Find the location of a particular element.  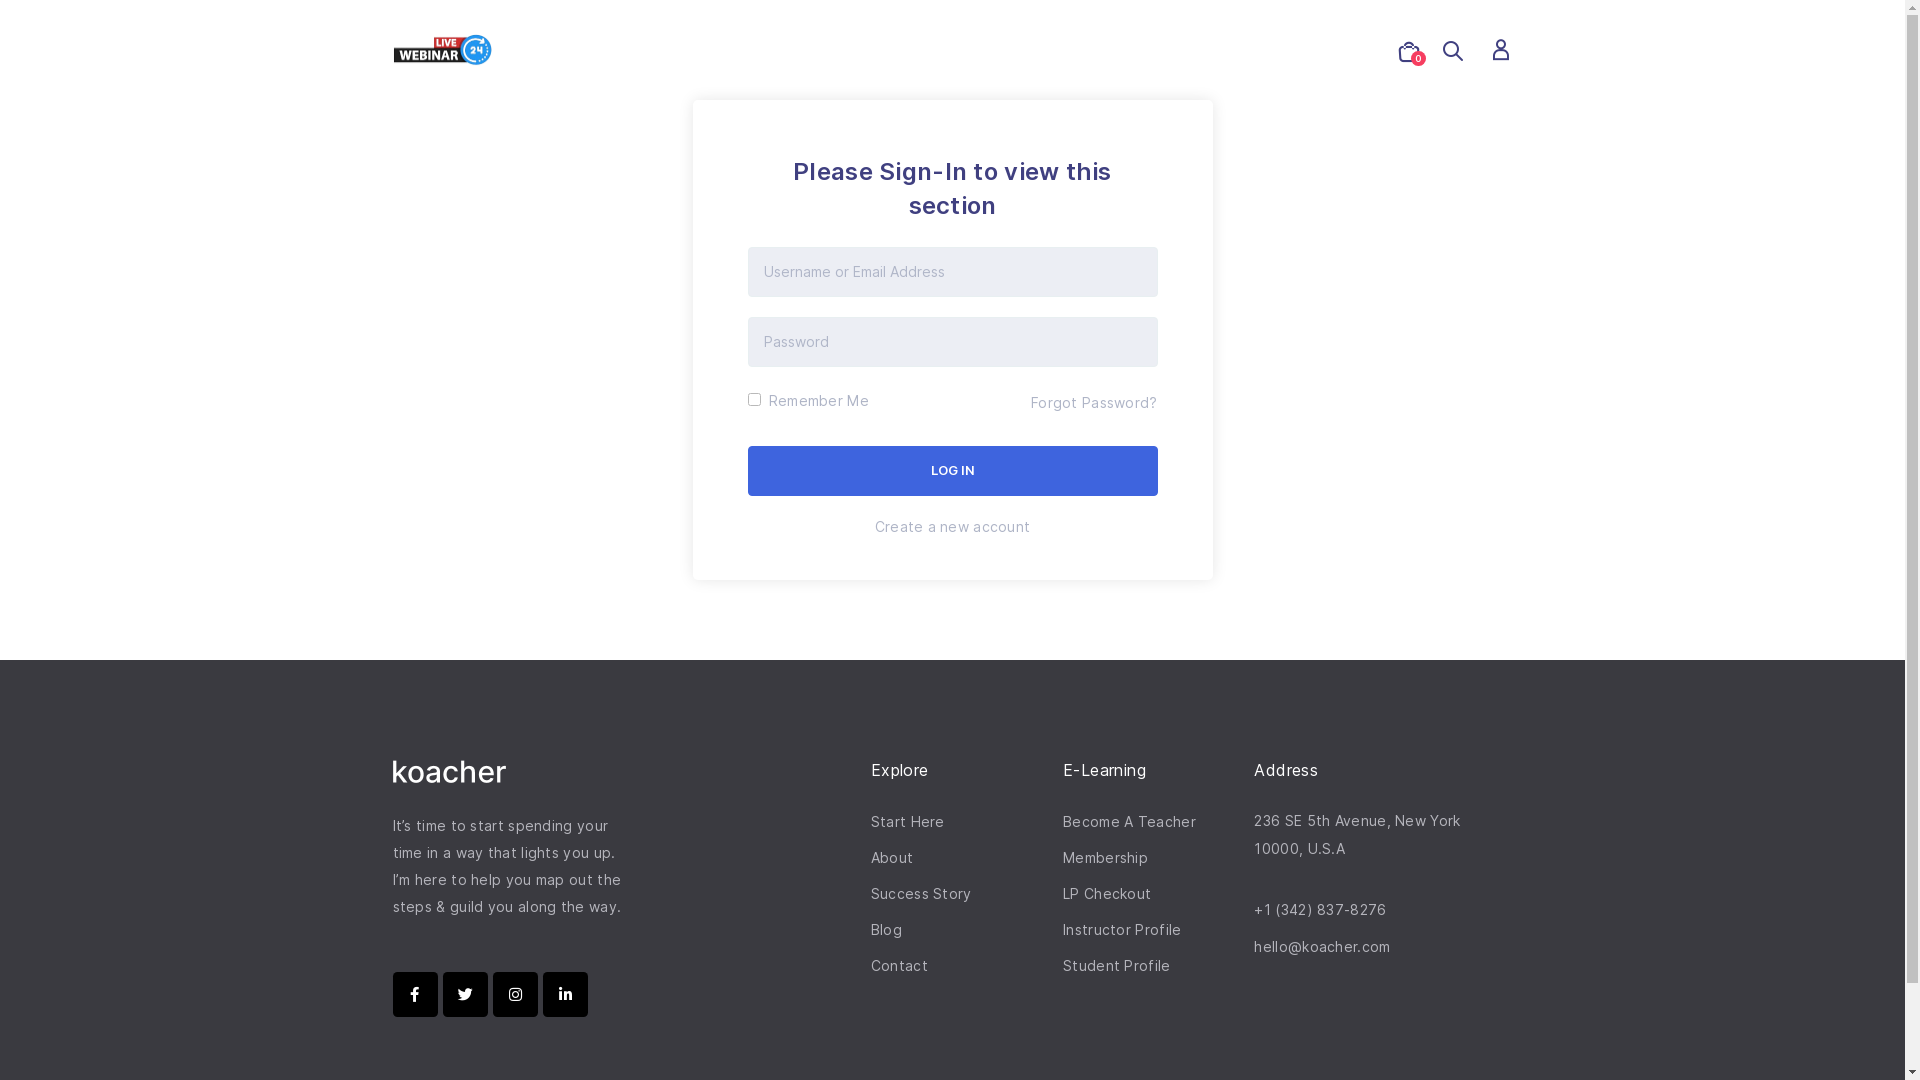

Membership is located at coordinates (1148, 858).